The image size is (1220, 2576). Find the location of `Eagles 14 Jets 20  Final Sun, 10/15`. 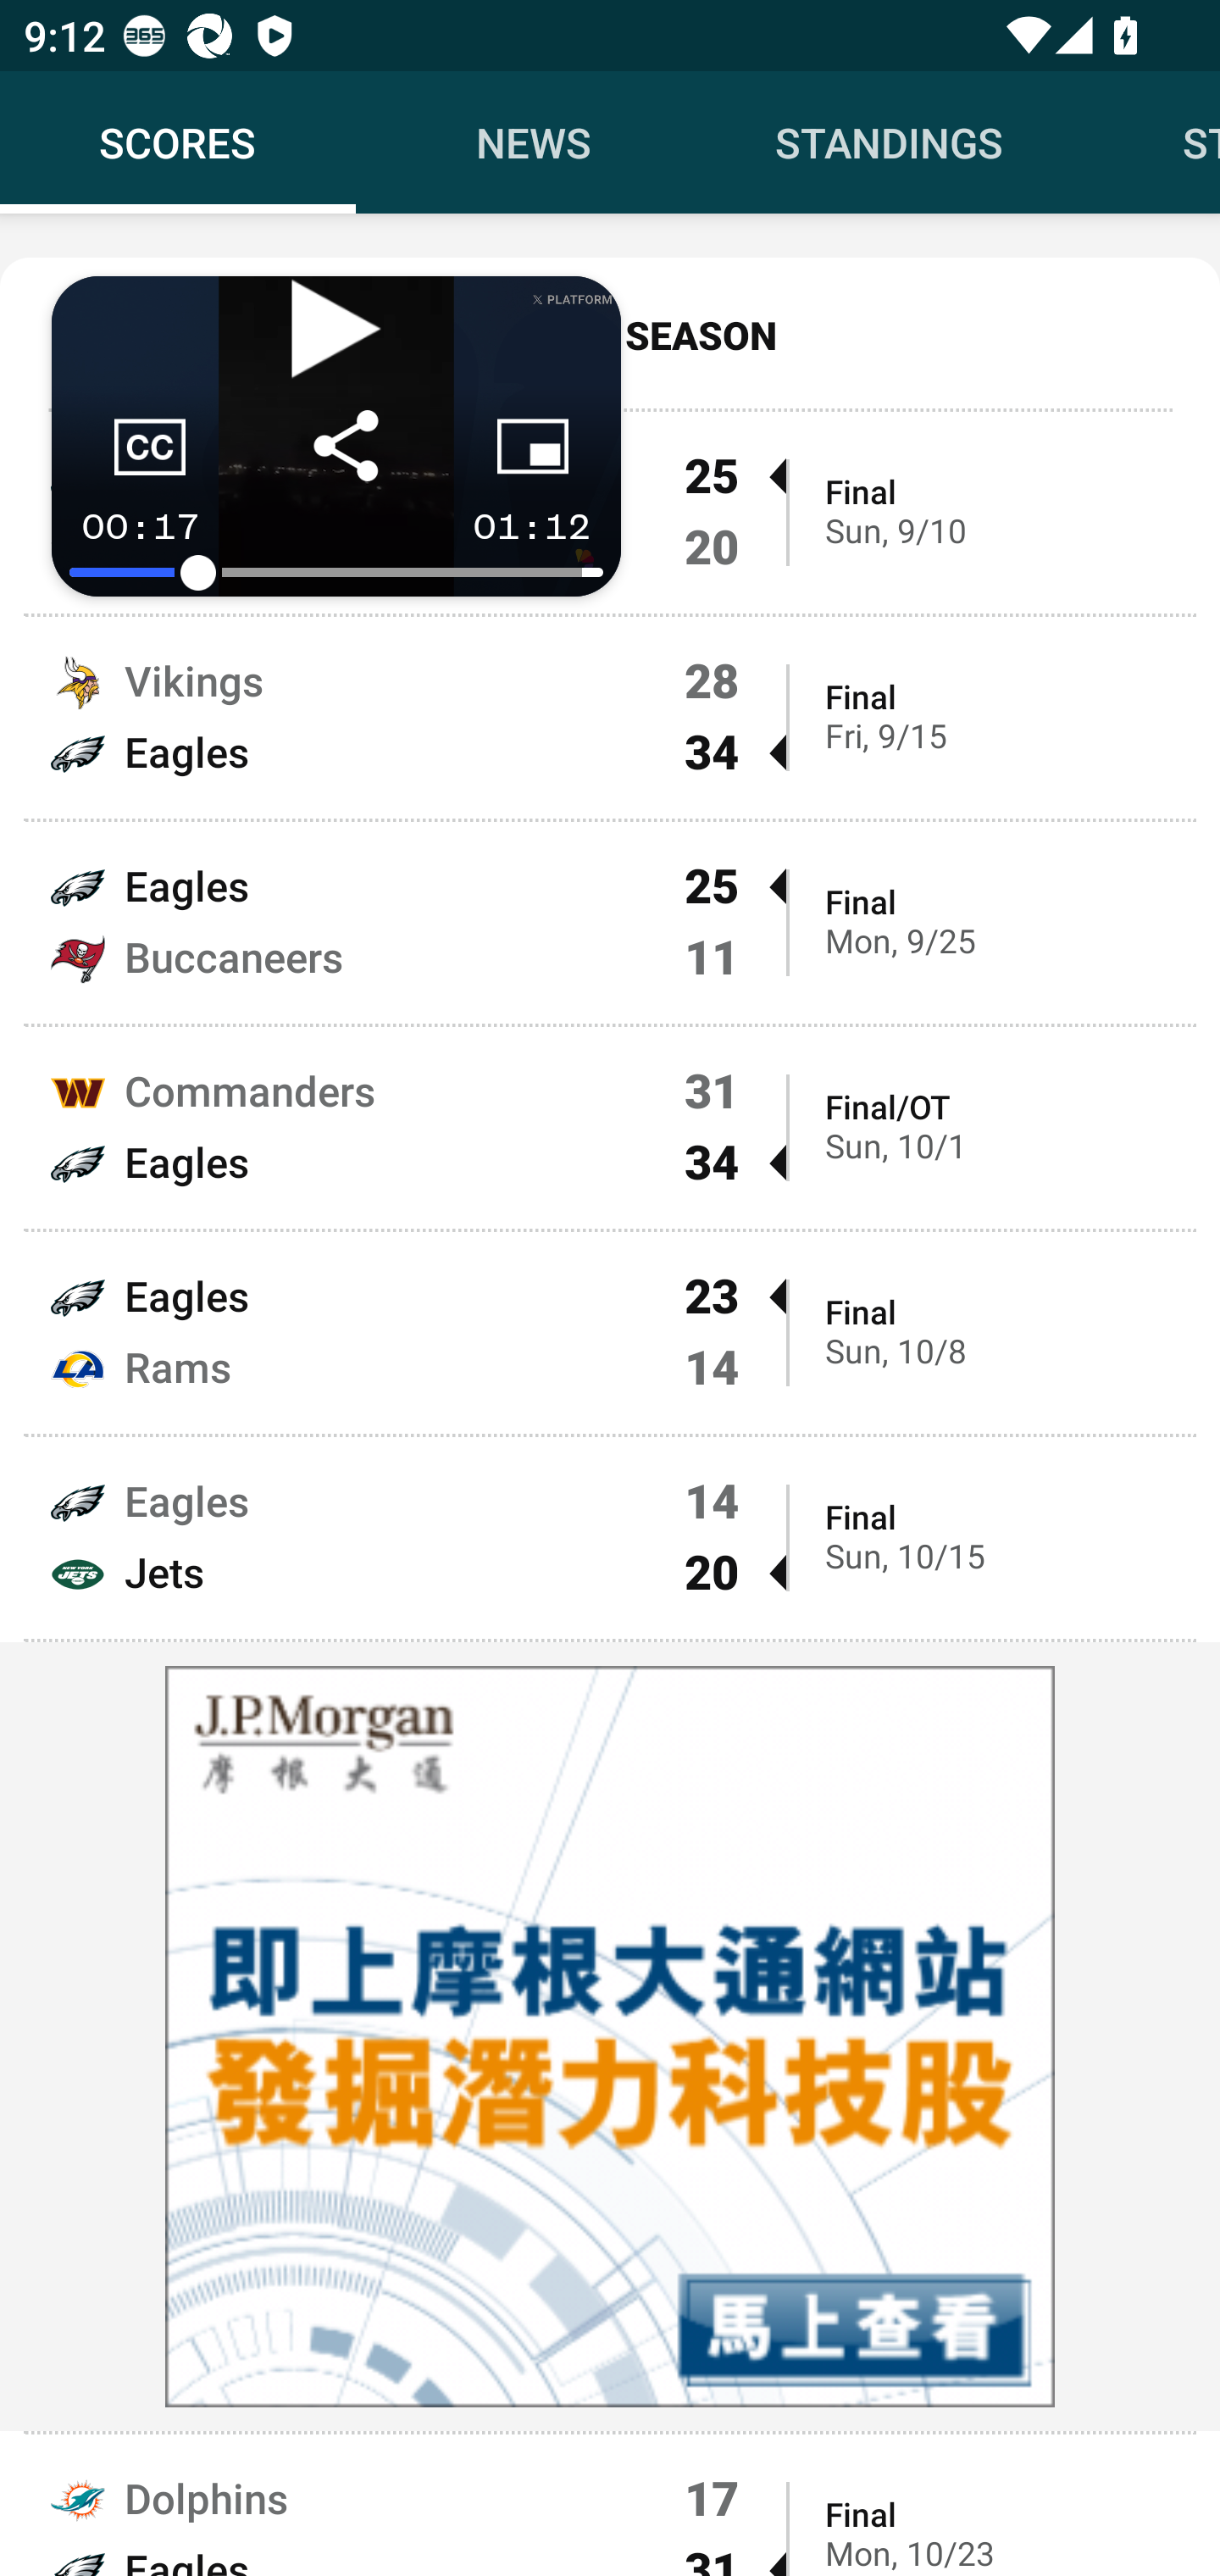

Eagles 14 Jets 20  Final Sun, 10/15 is located at coordinates (610, 1537).